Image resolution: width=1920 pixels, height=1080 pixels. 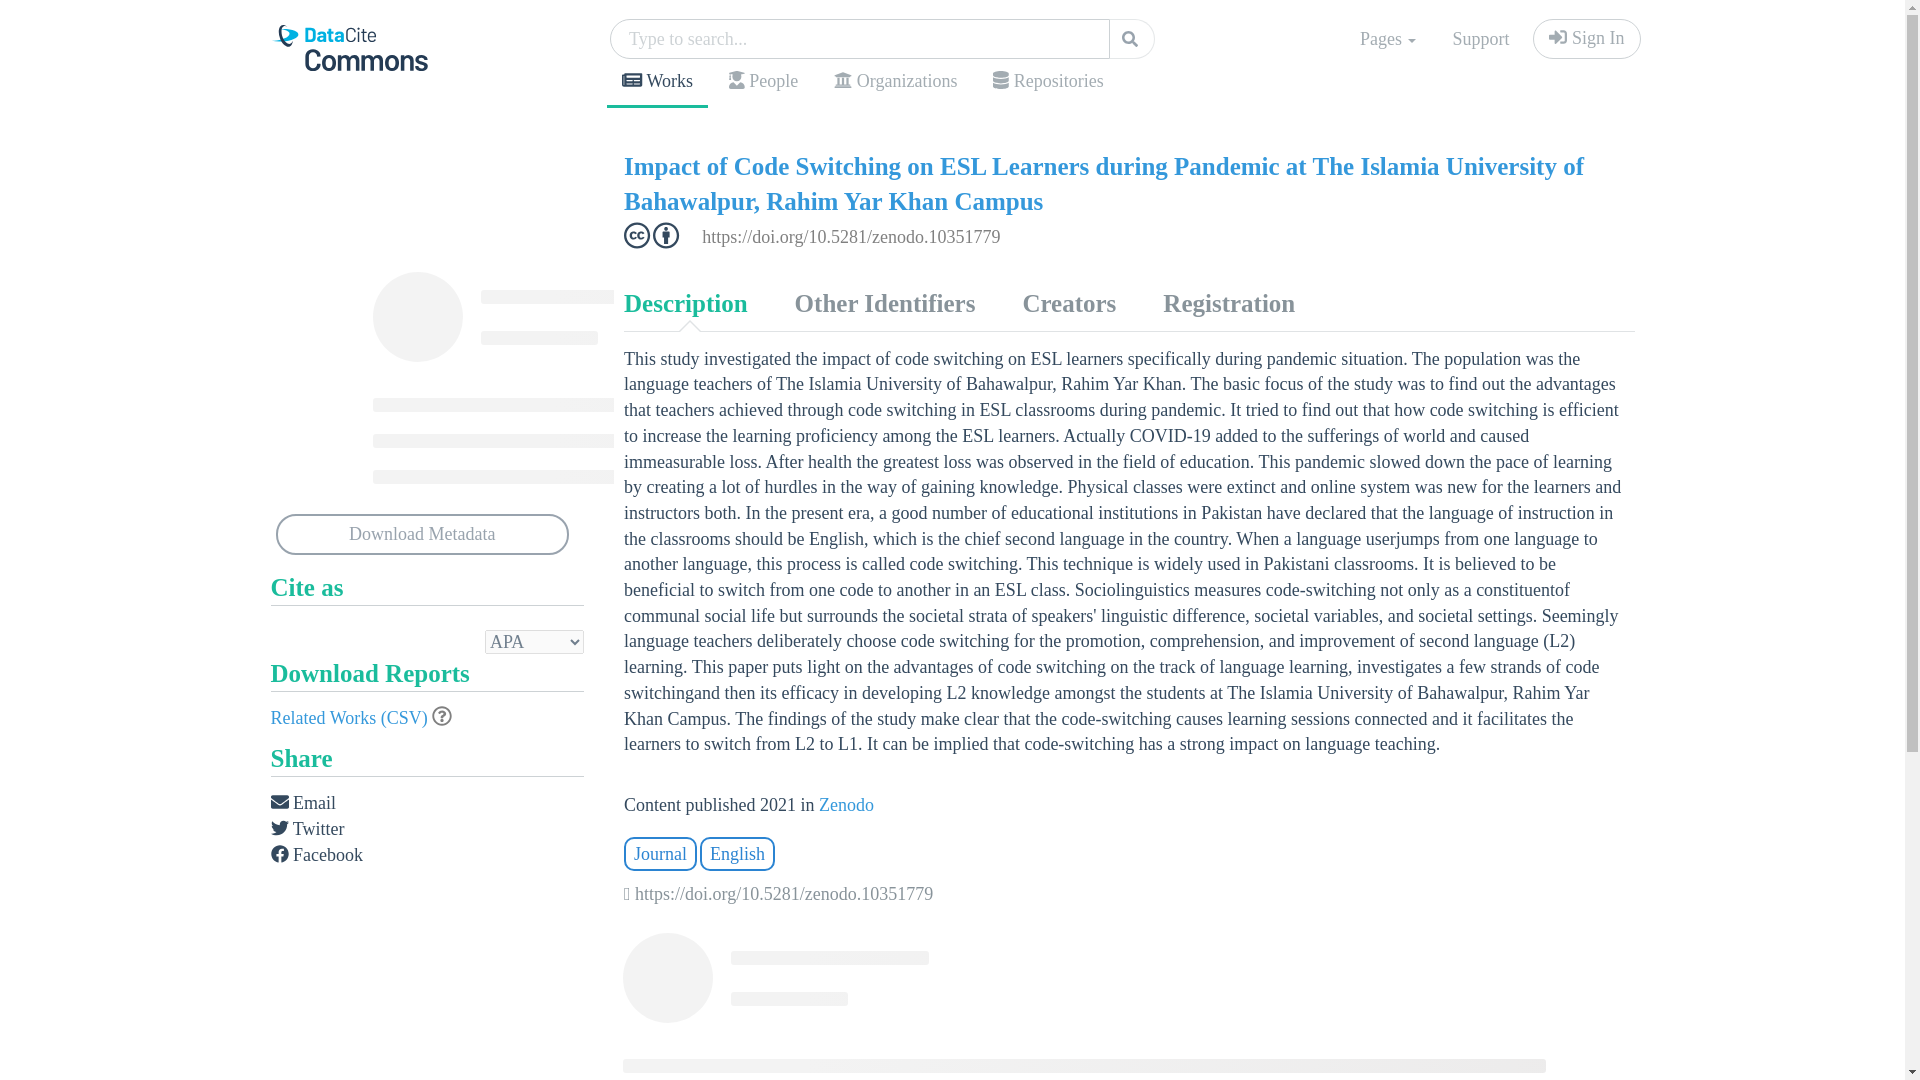 What do you see at coordinates (884, 304) in the screenshot?
I see `Other Identifiers` at bounding box center [884, 304].